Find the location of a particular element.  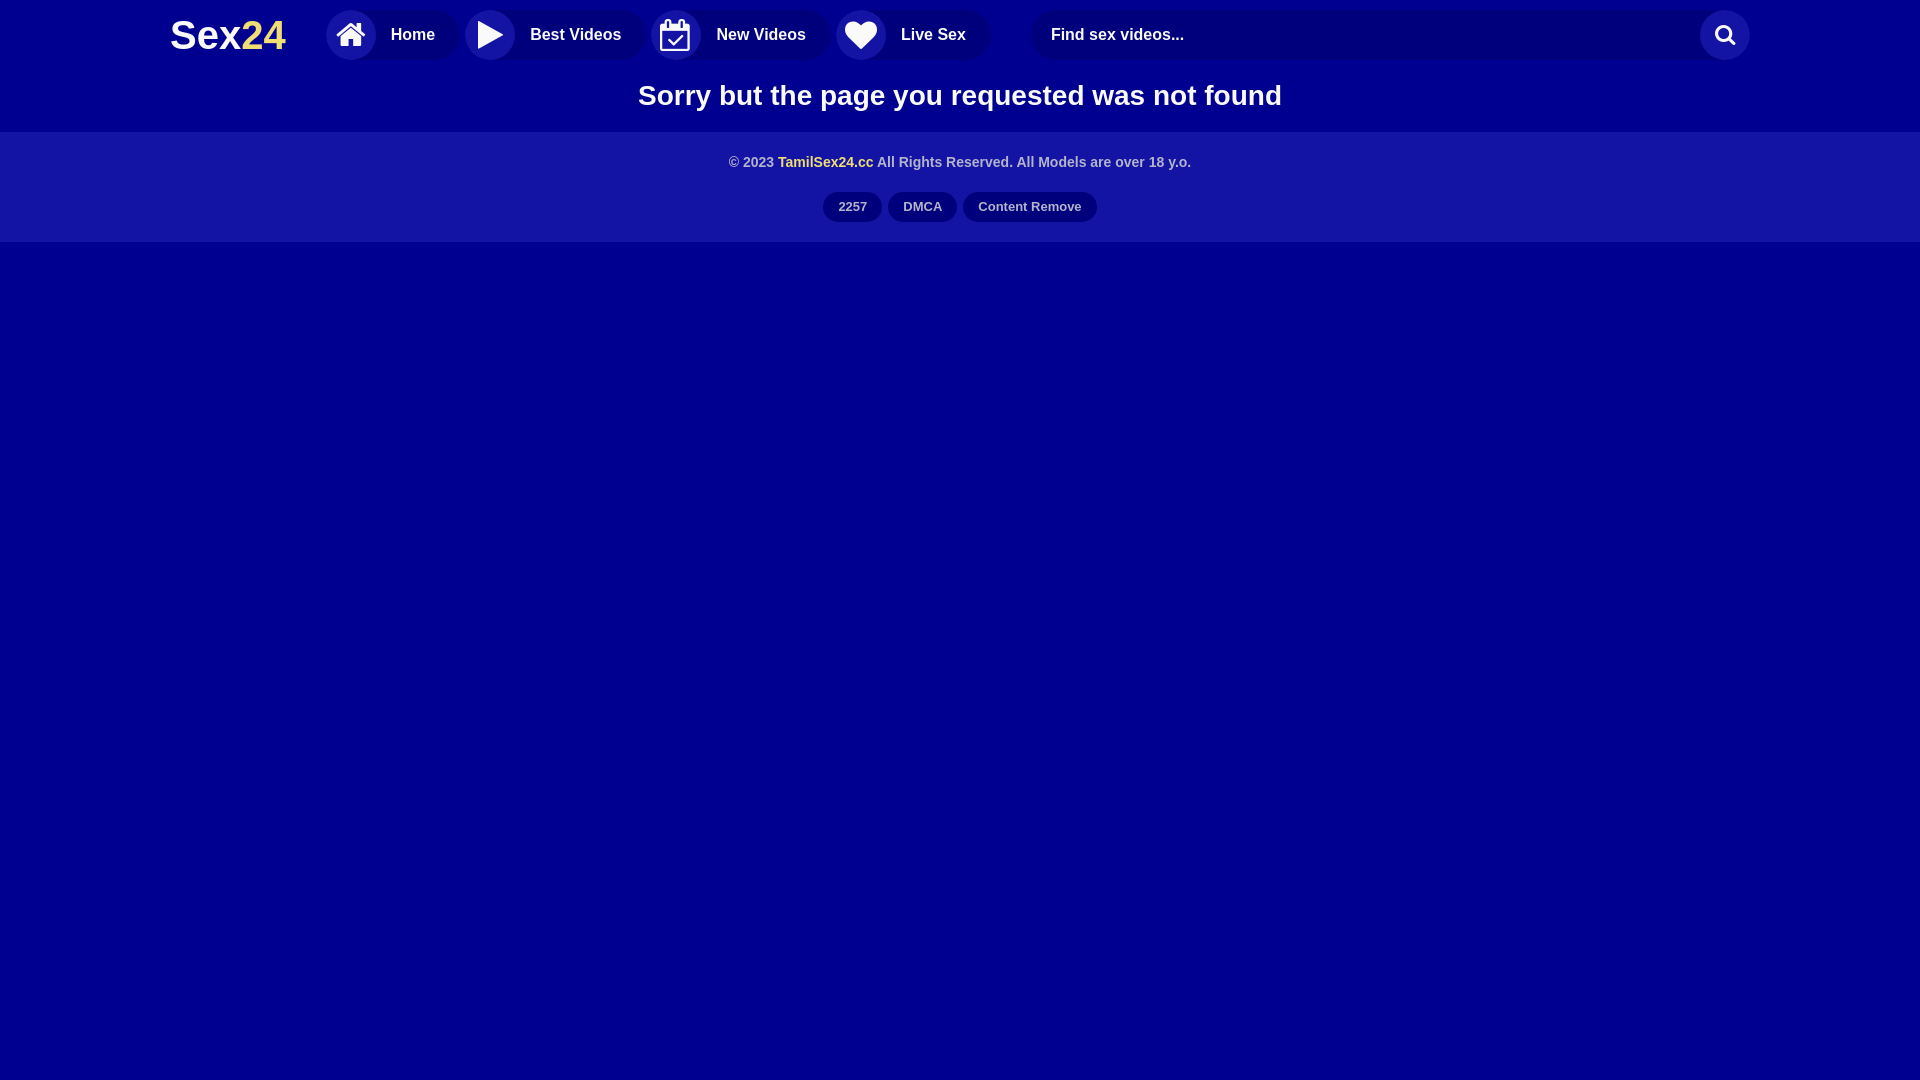

New Videos is located at coordinates (741, 35).